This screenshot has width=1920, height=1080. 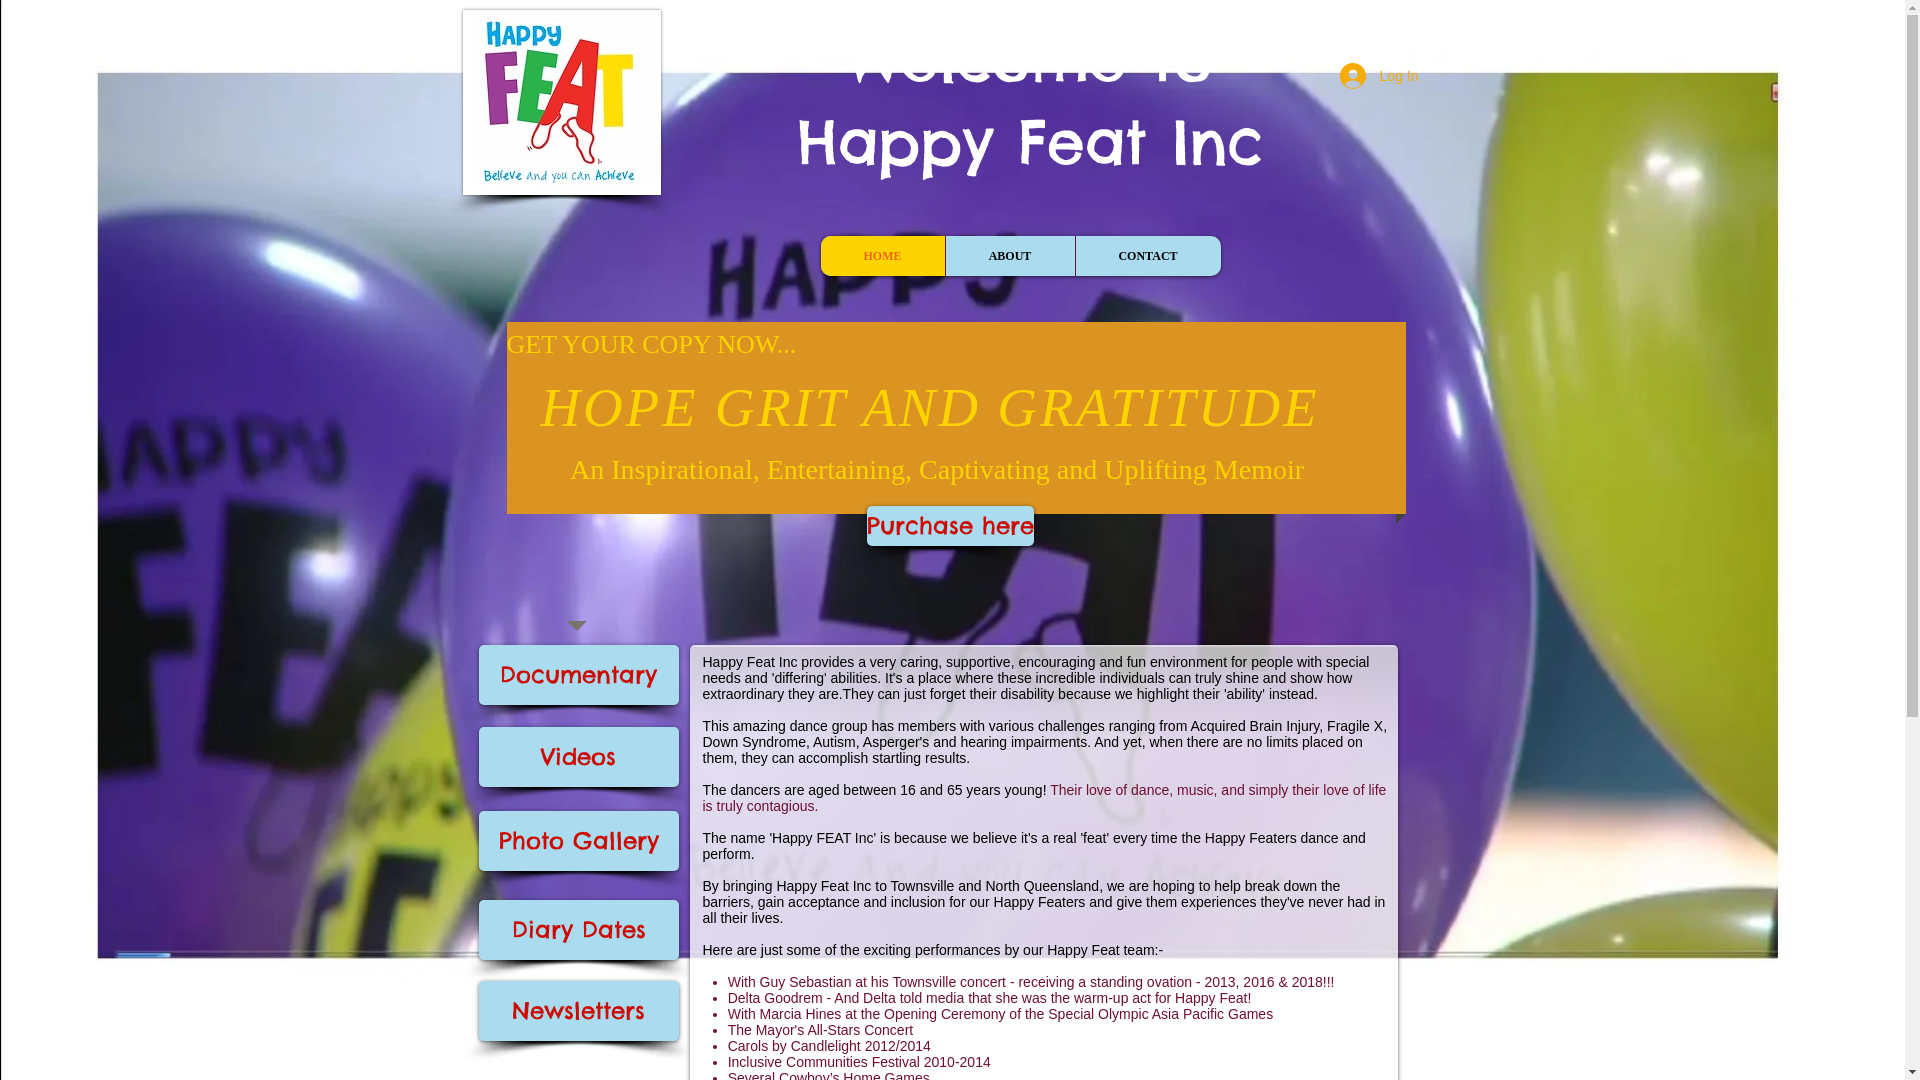 What do you see at coordinates (578, 930) in the screenshot?
I see `Diary Dates` at bounding box center [578, 930].